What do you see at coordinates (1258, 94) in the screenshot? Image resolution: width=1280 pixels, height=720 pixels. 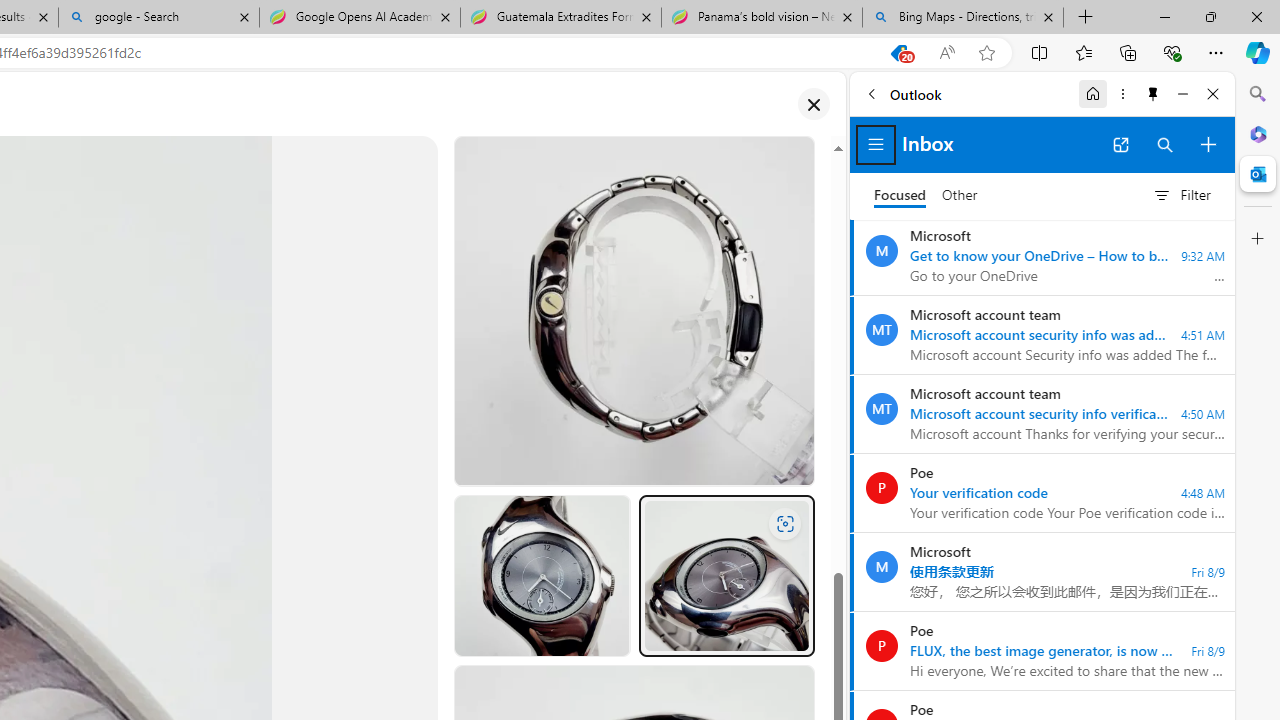 I see `Search` at bounding box center [1258, 94].